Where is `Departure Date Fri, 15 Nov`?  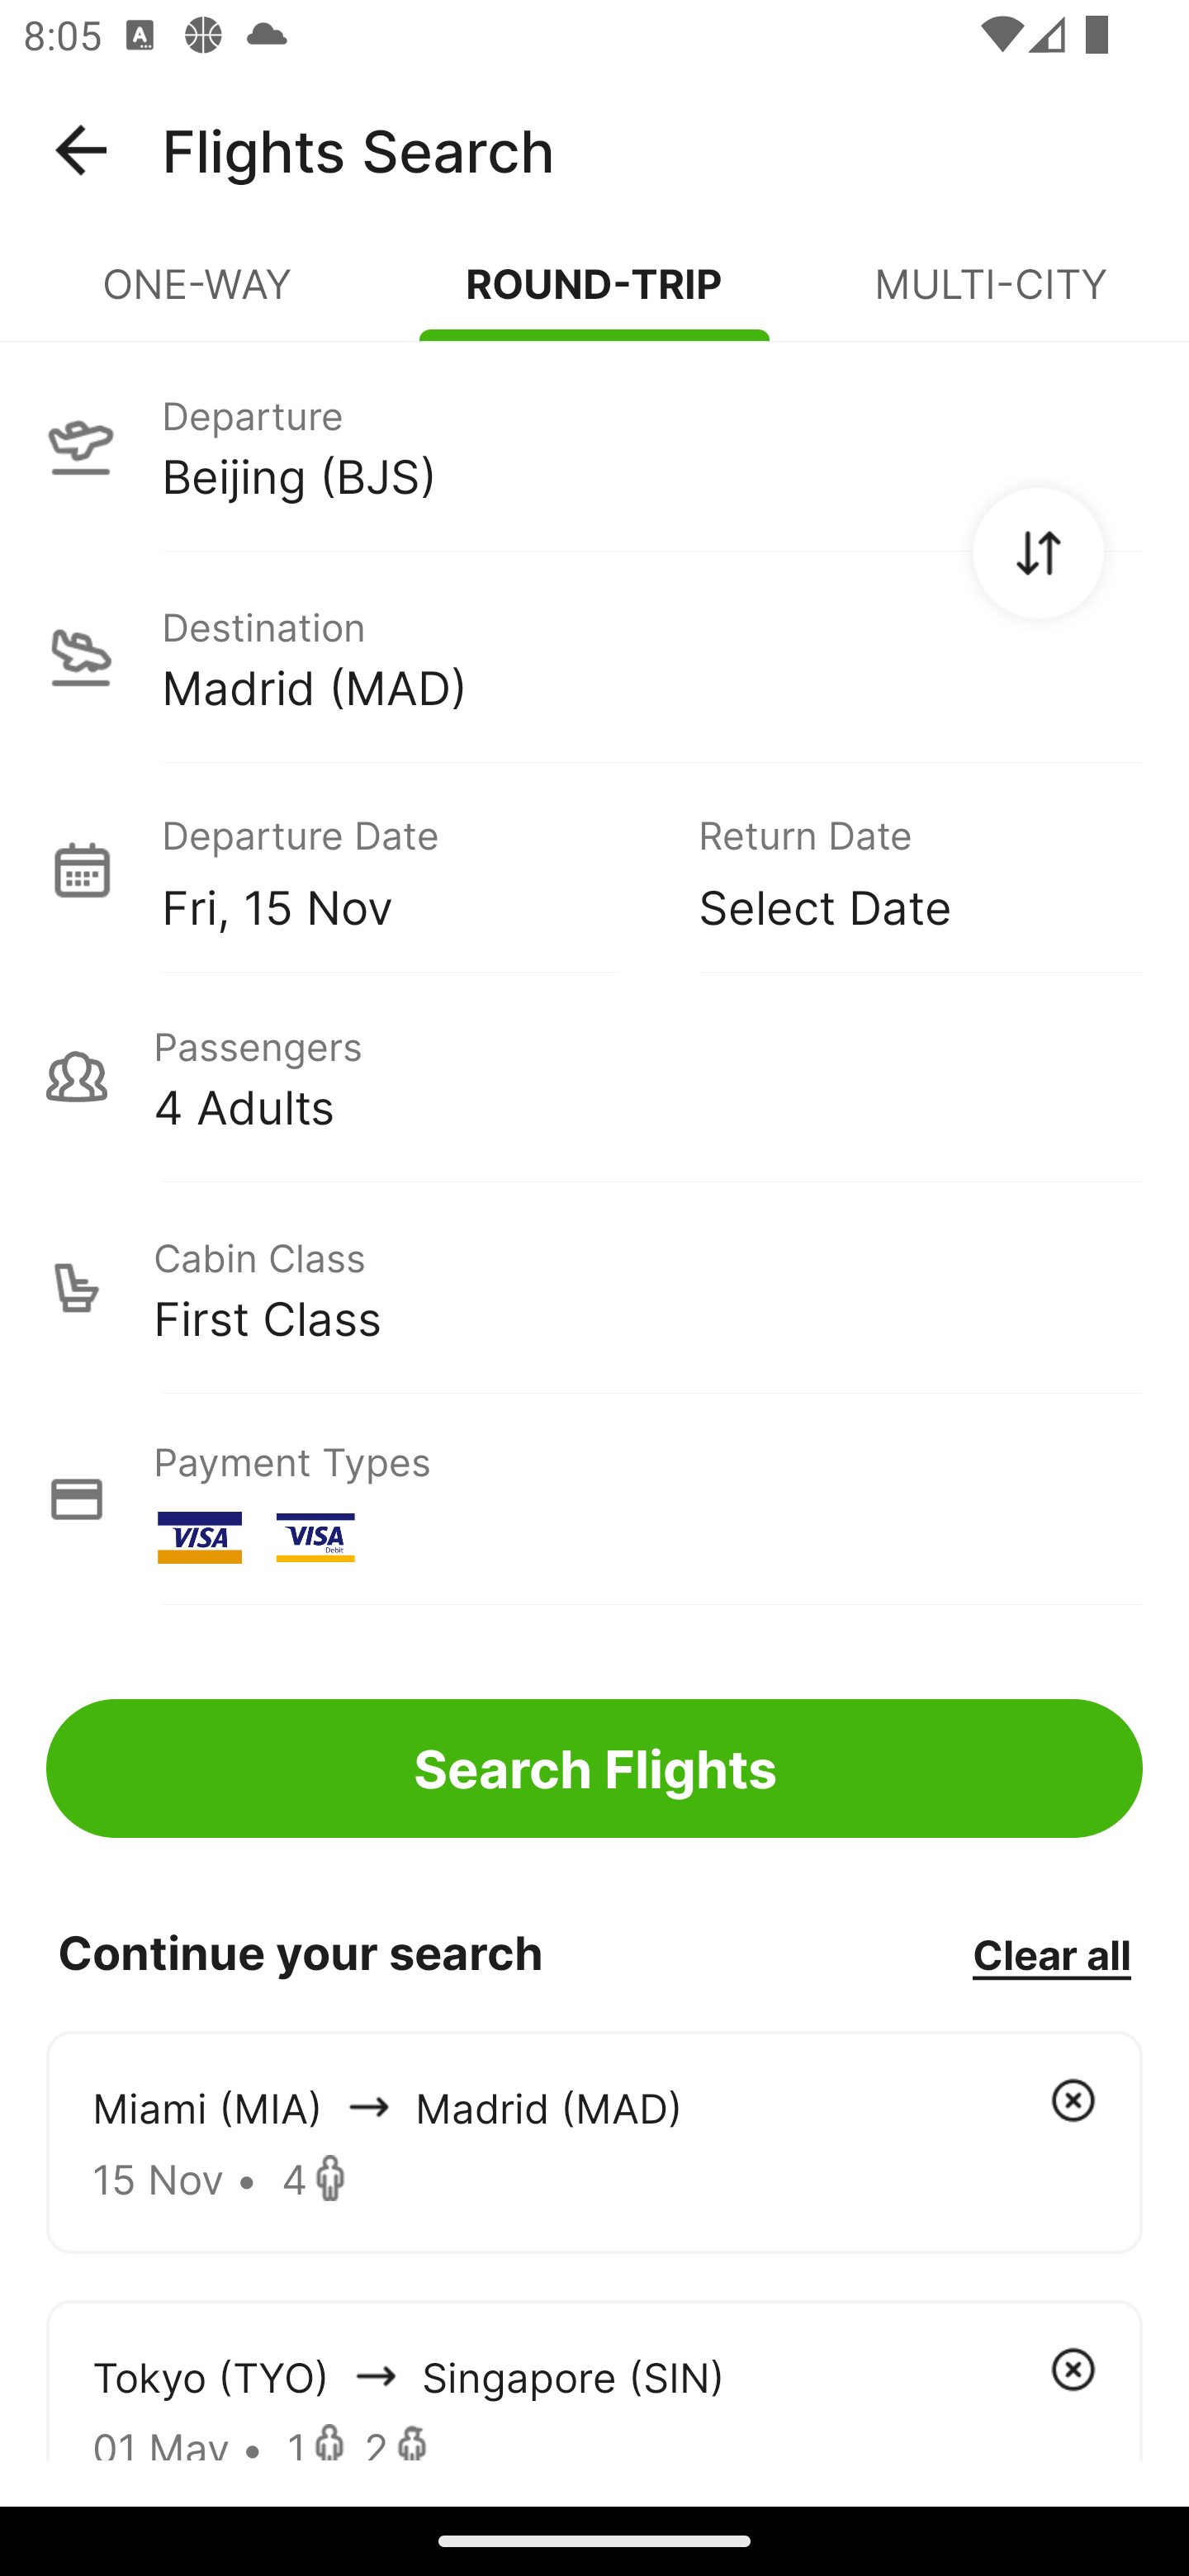
Departure Date Fri, 15 Nov is located at coordinates (406, 869).